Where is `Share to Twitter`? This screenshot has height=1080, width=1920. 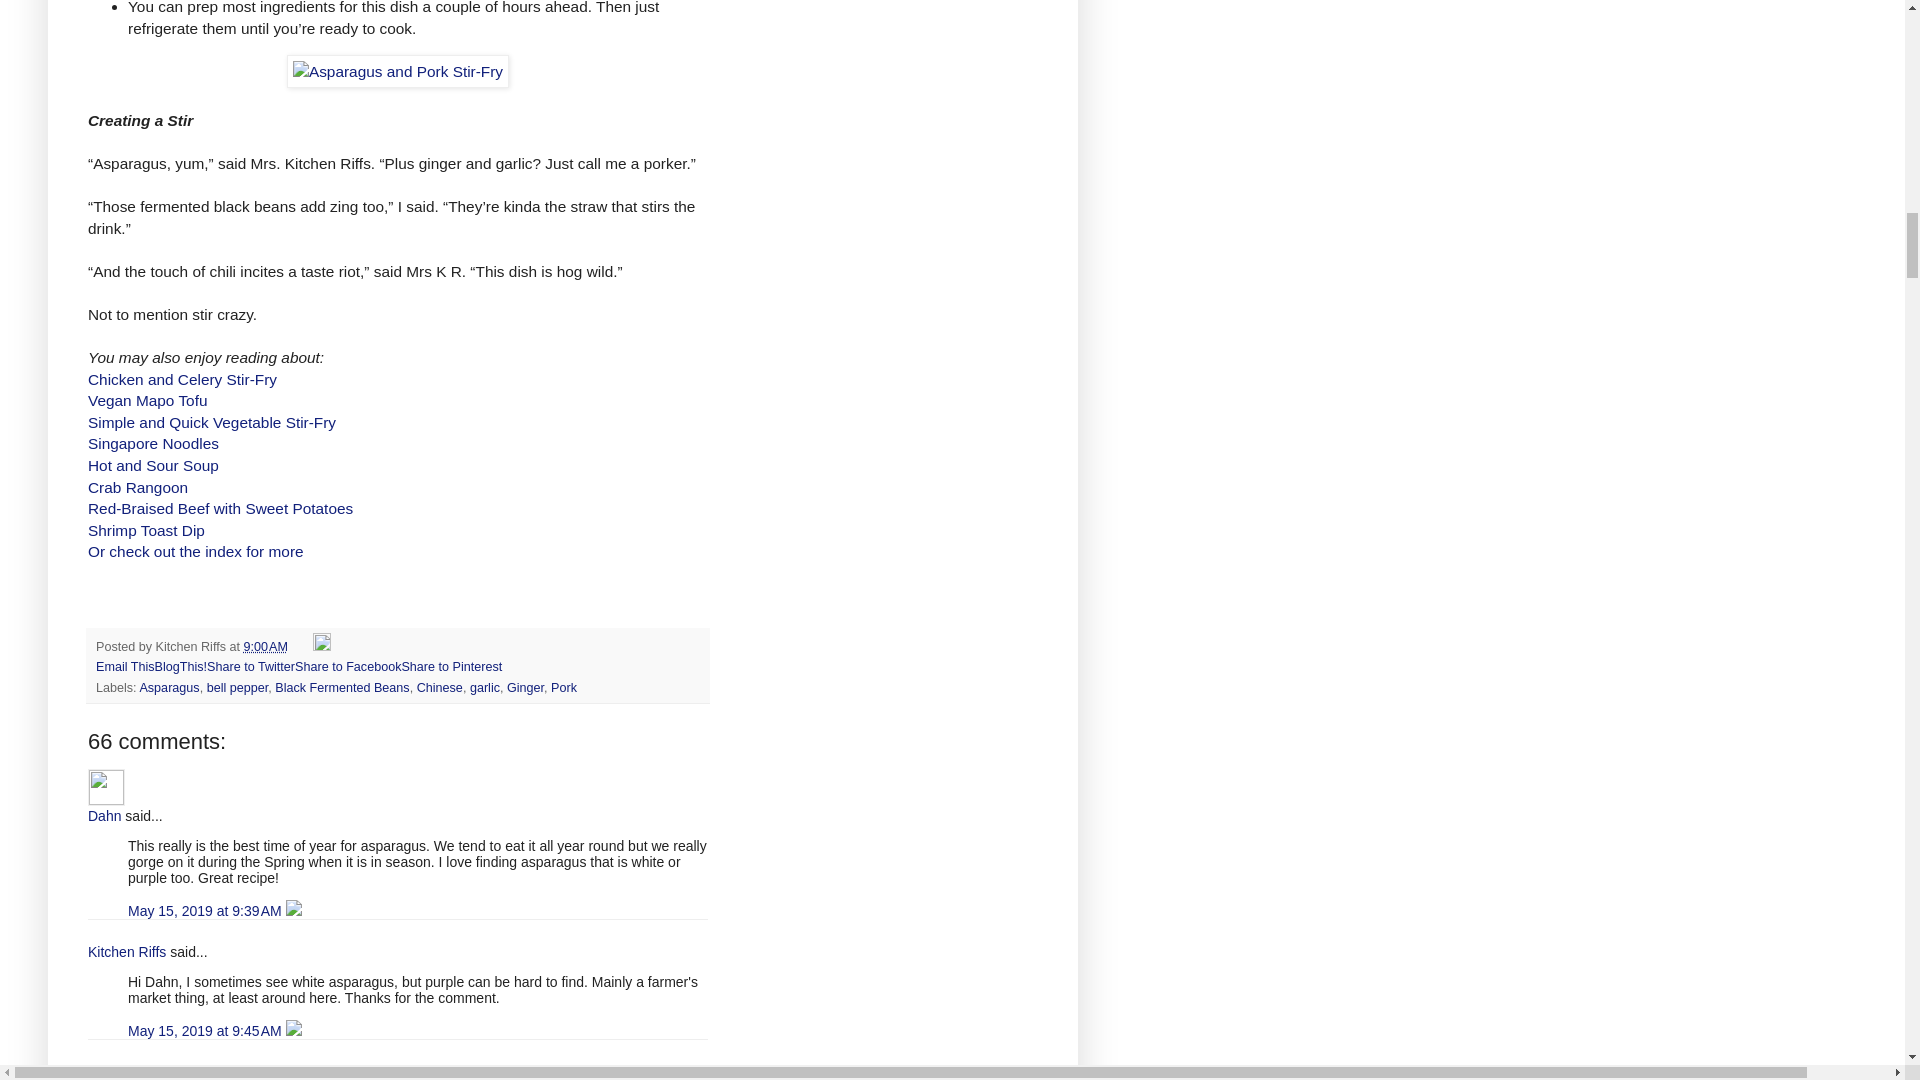
Share to Twitter is located at coordinates (251, 666).